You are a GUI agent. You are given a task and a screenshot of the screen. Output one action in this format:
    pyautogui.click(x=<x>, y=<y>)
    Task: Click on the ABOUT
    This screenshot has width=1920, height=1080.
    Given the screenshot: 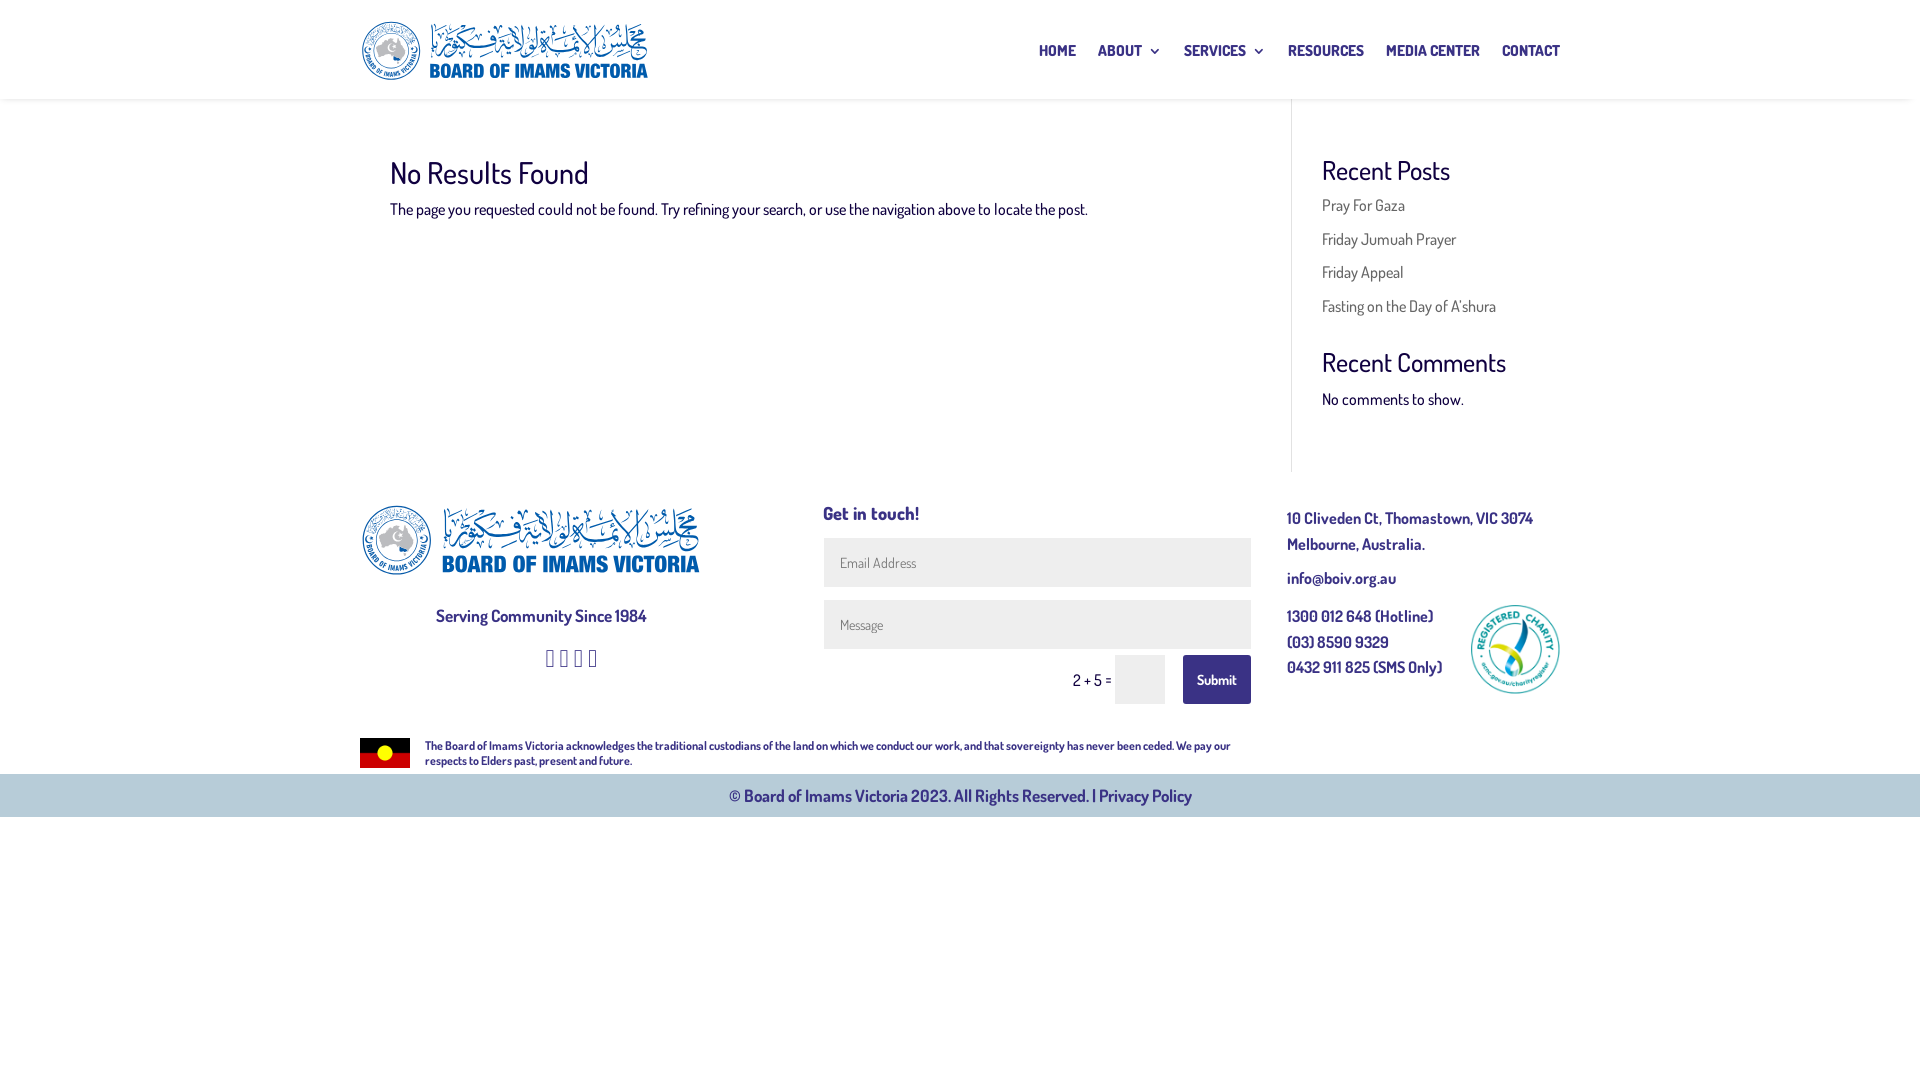 What is the action you would take?
    pyautogui.click(x=1130, y=51)
    